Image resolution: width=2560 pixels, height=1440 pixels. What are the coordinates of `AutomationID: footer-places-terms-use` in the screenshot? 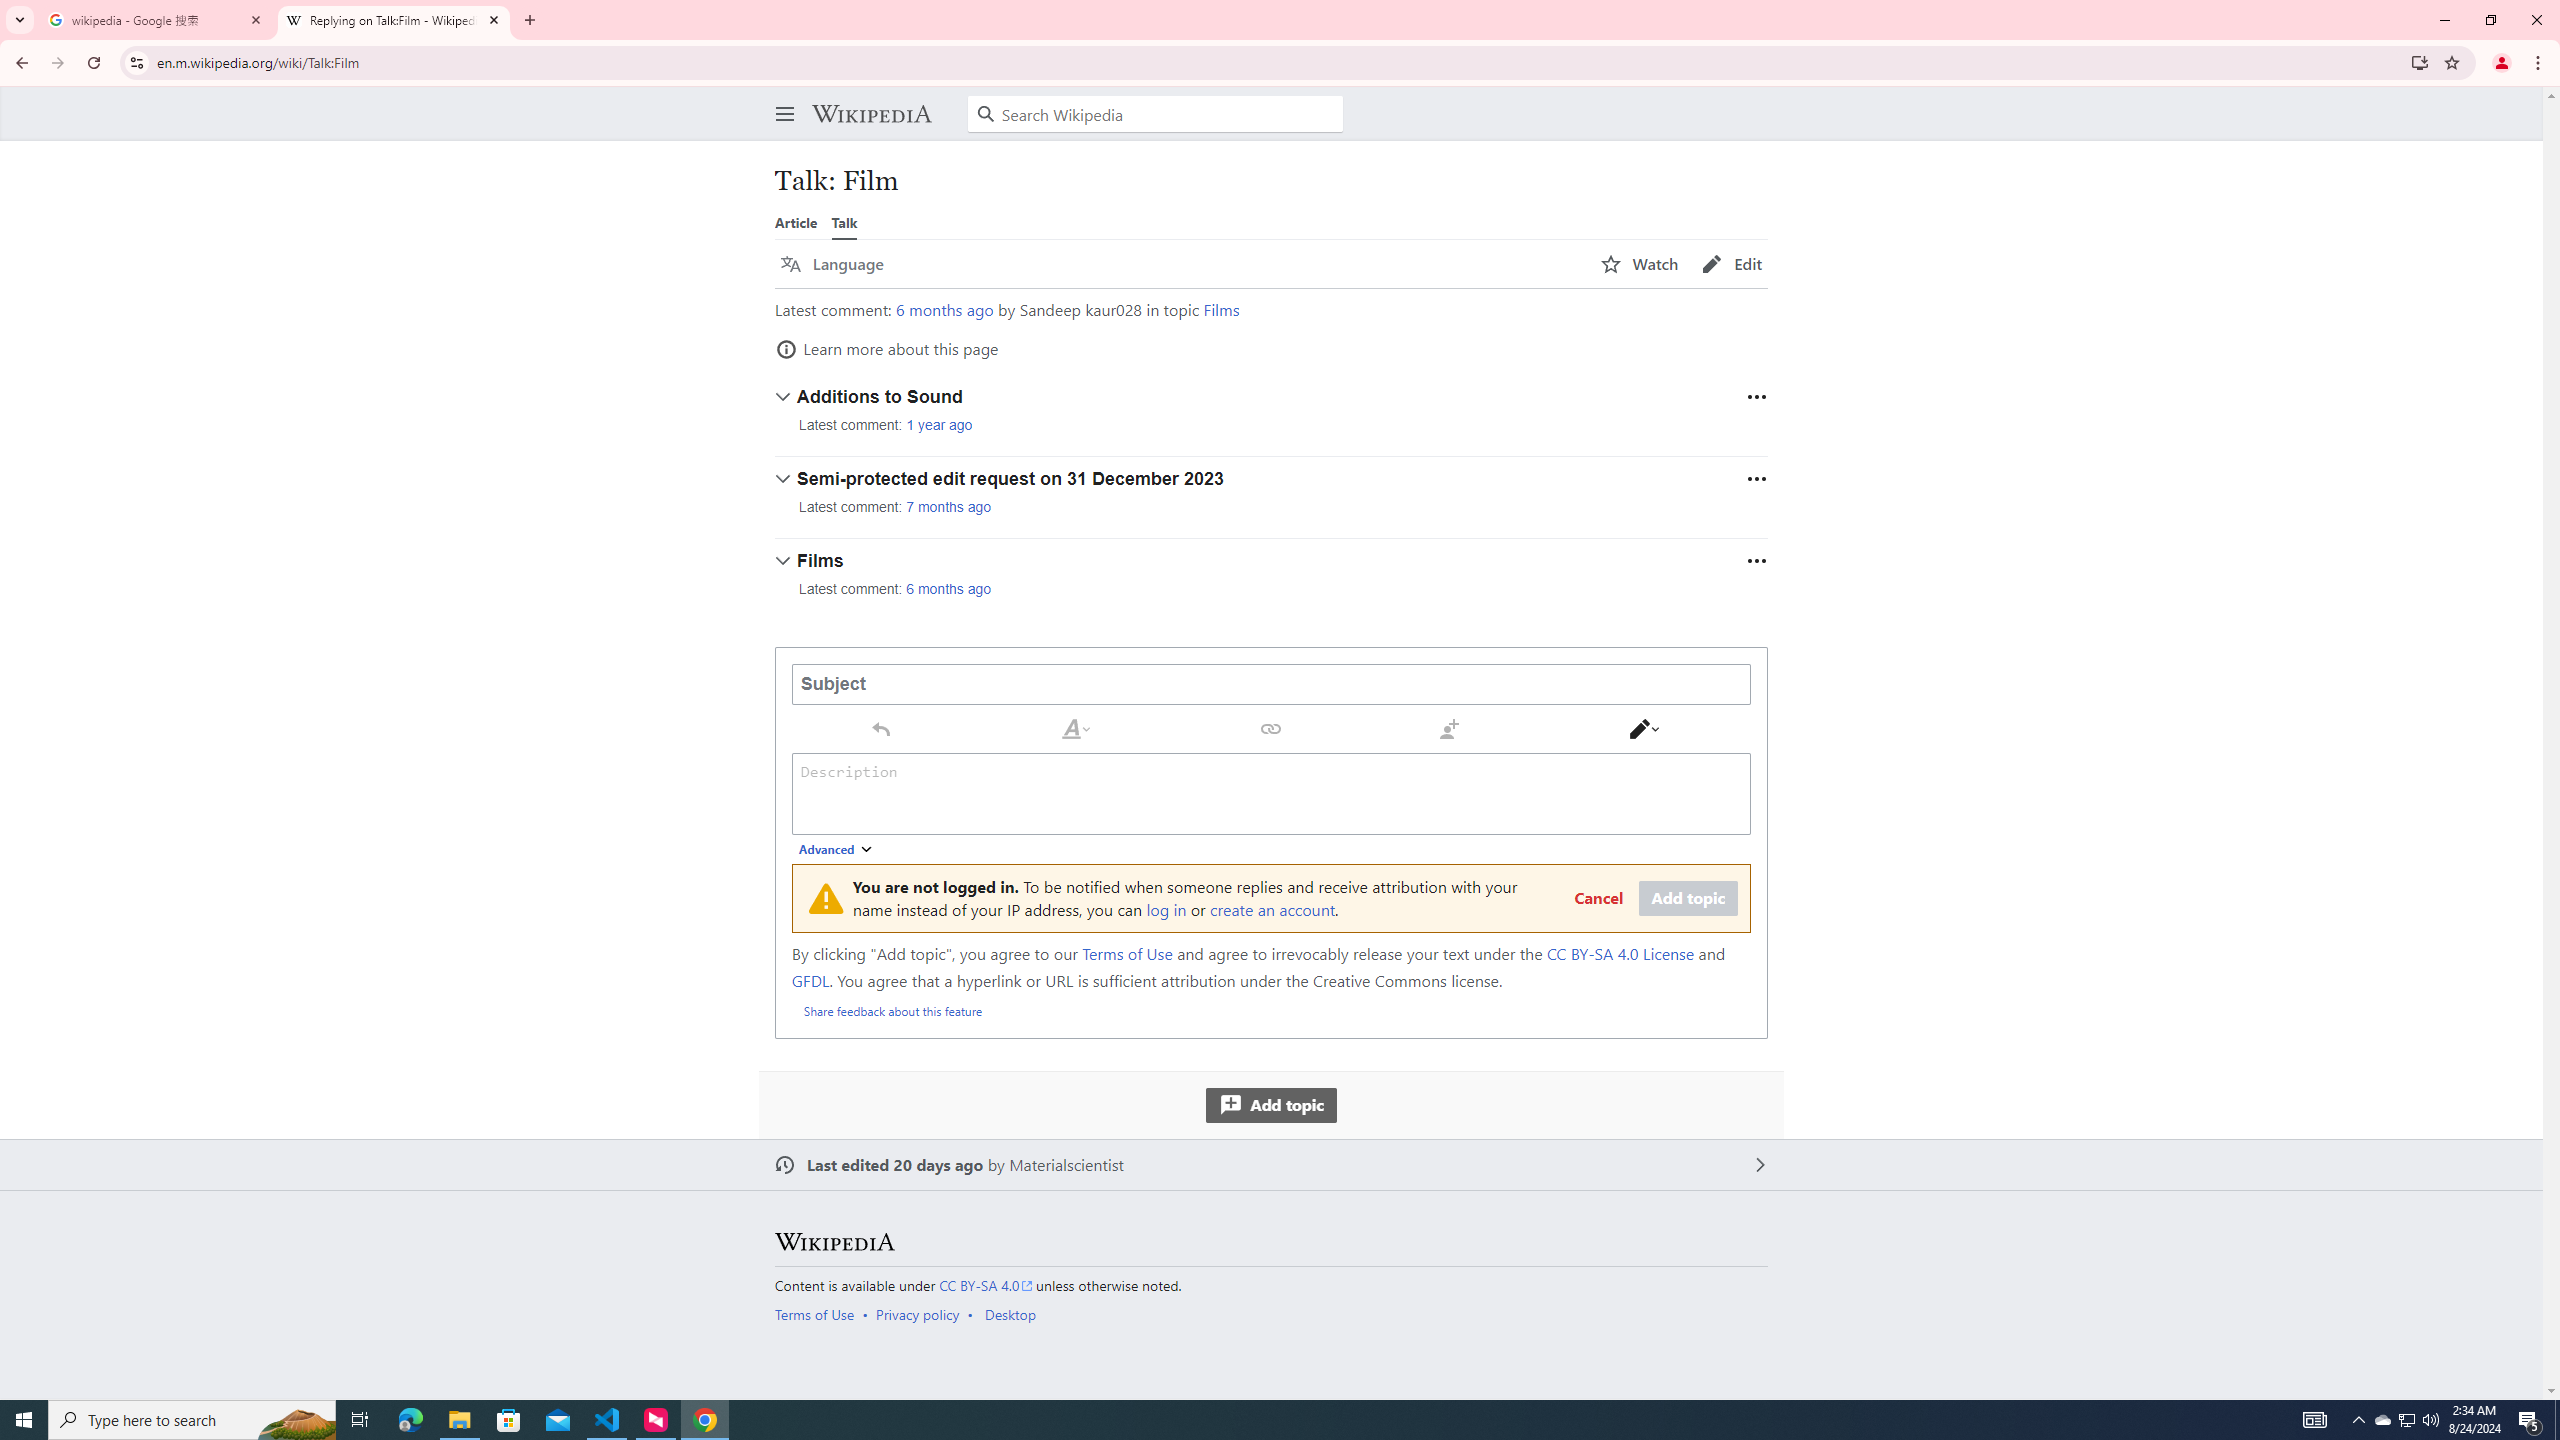 It's located at (820, 1314).